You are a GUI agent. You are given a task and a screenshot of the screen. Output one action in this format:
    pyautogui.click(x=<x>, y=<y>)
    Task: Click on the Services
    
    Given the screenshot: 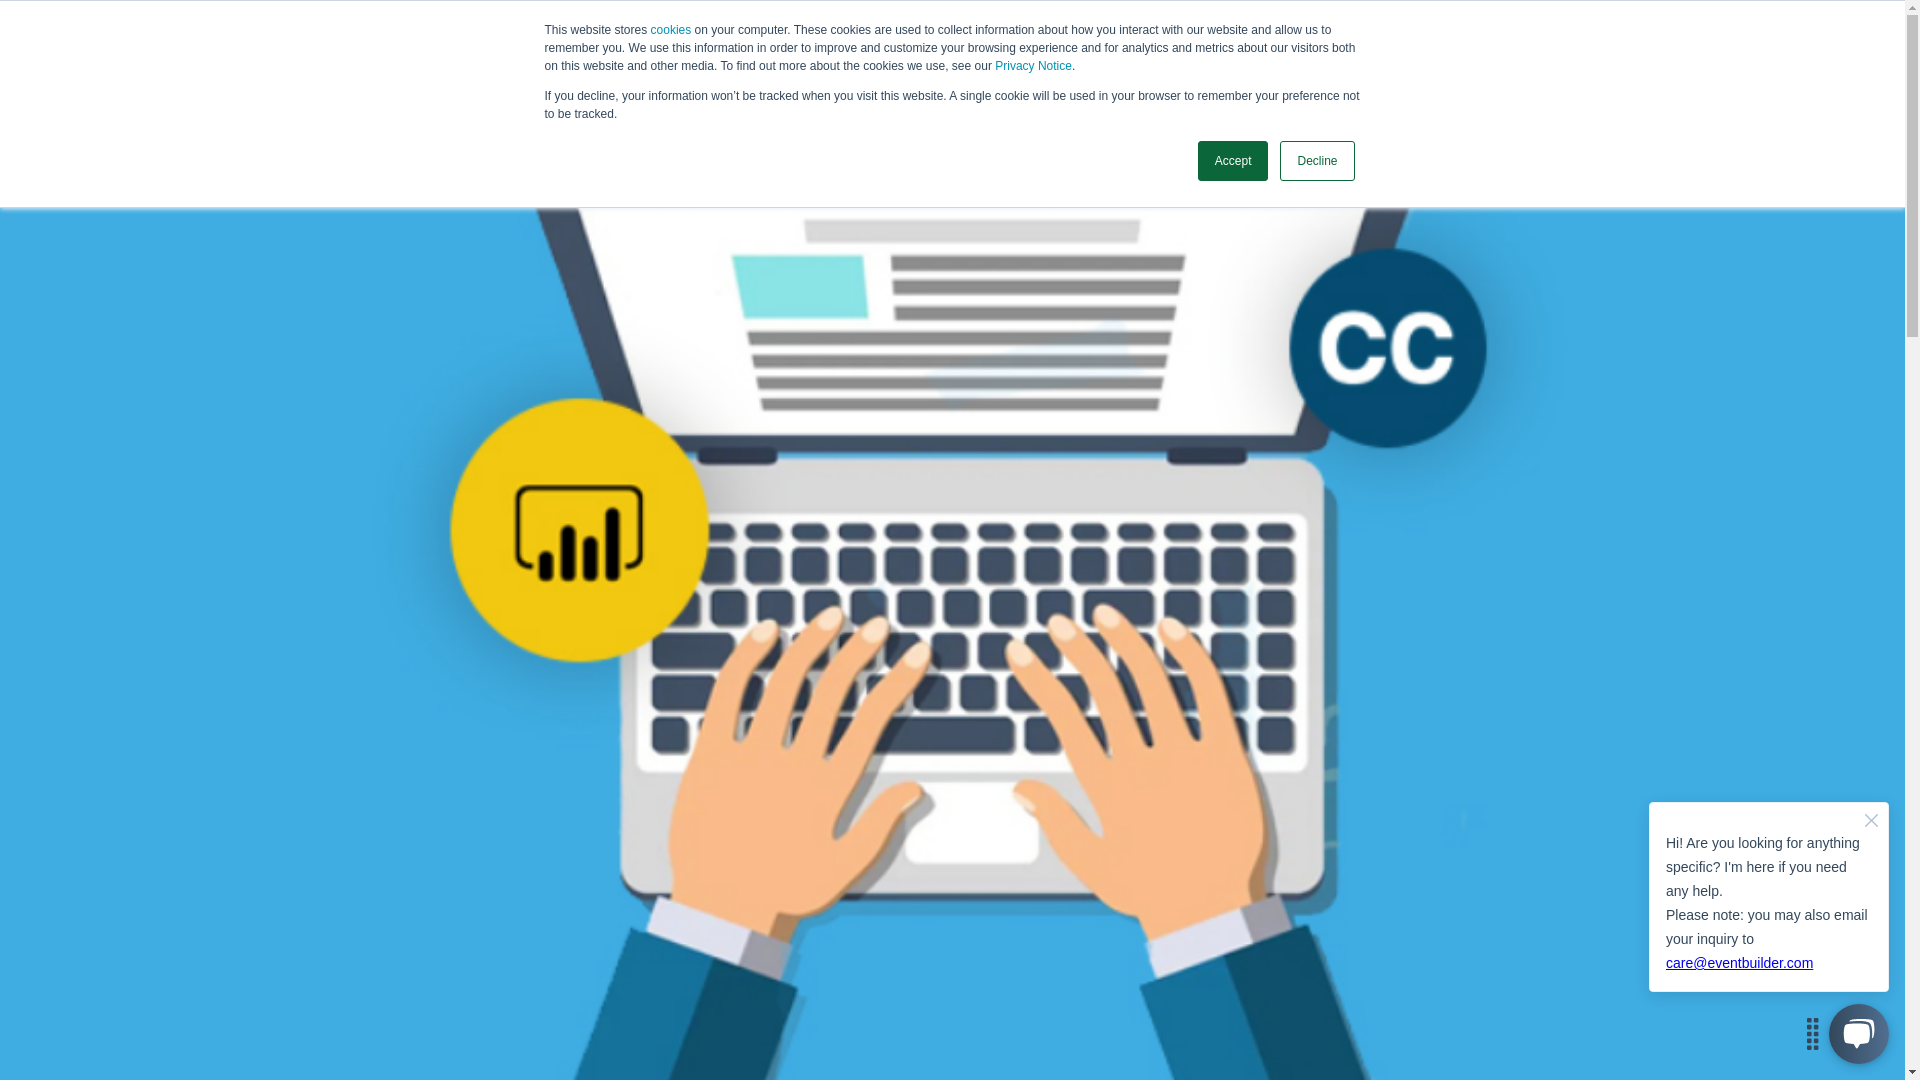 What is the action you would take?
    pyautogui.click(x=517, y=114)
    